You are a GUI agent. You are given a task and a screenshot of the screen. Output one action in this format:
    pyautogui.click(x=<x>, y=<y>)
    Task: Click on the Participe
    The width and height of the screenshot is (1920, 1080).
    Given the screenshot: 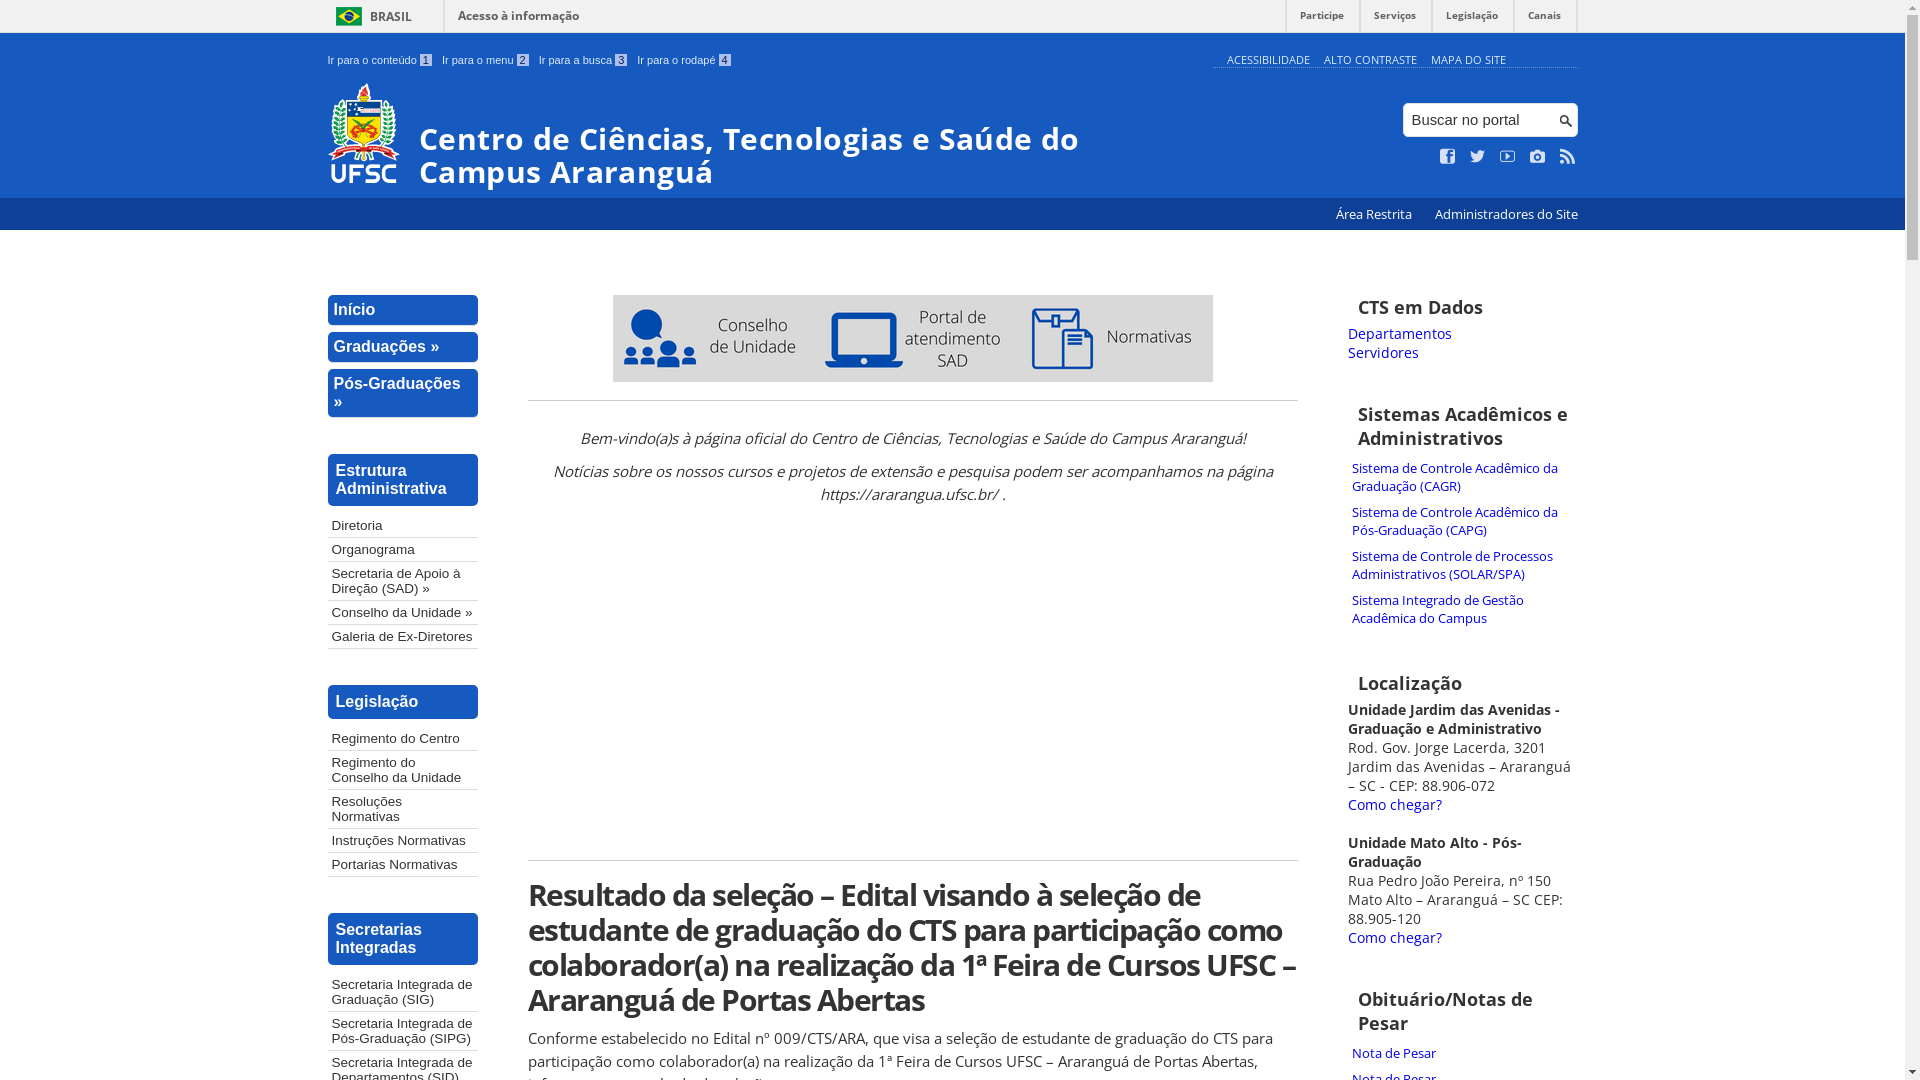 What is the action you would take?
    pyautogui.click(x=1322, y=20)
    